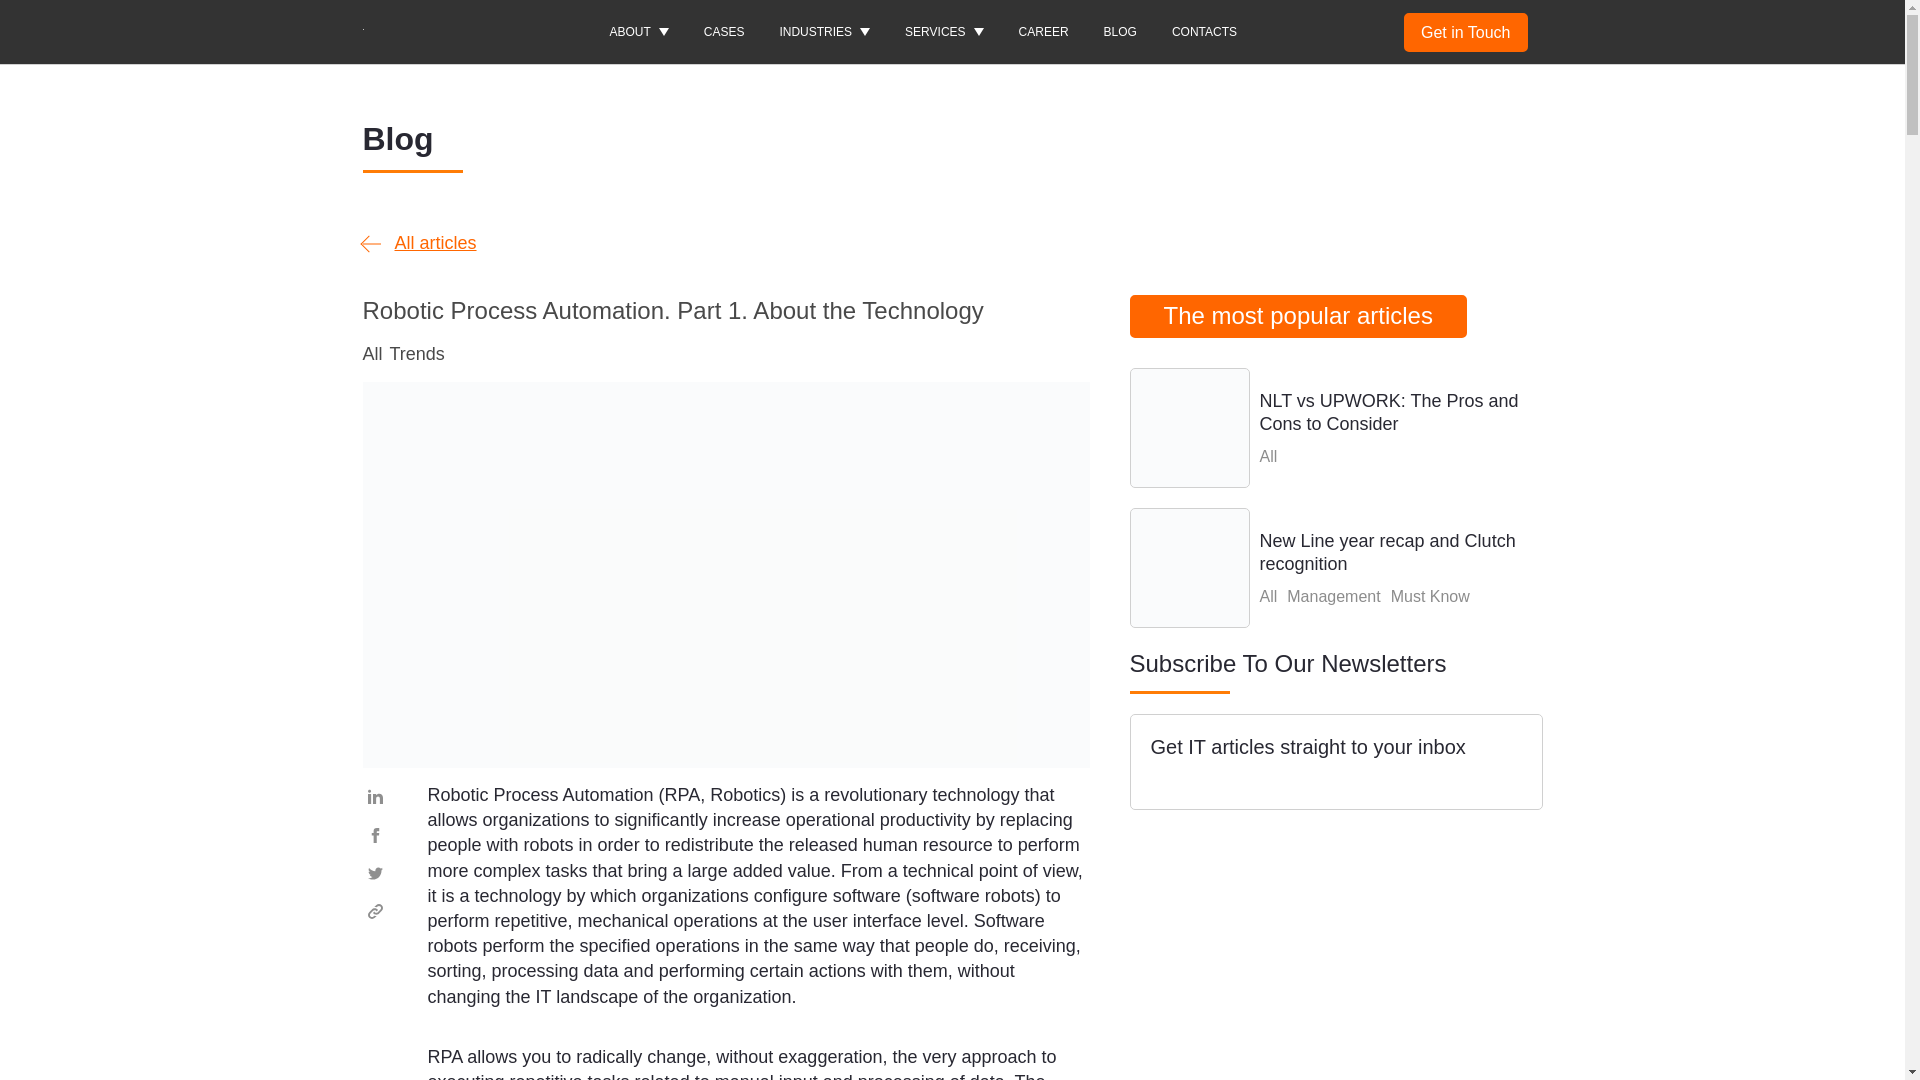 The height and width of the screenshot is (1080, 1920). I want to click on Linkedin, so click(374, 796).